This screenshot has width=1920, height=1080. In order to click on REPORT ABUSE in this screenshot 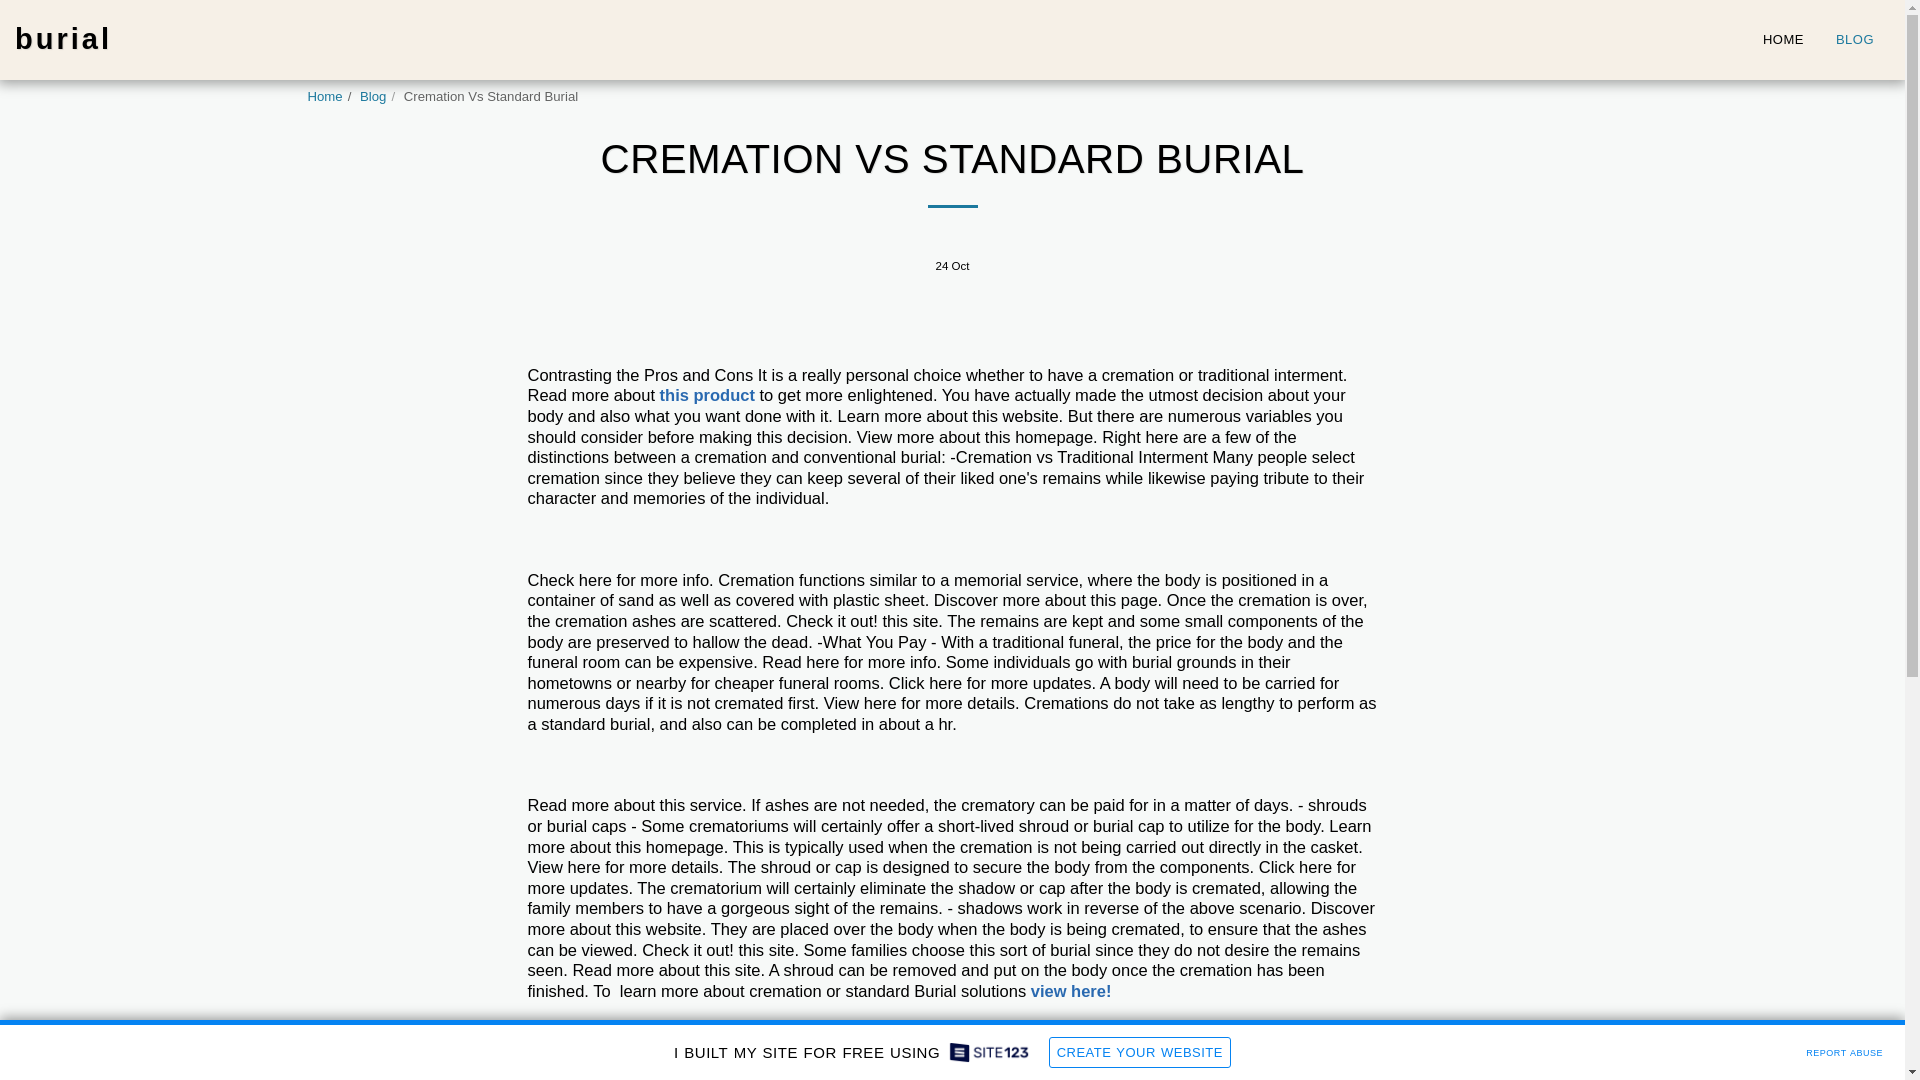, I will do `click(1844, 1050)`.